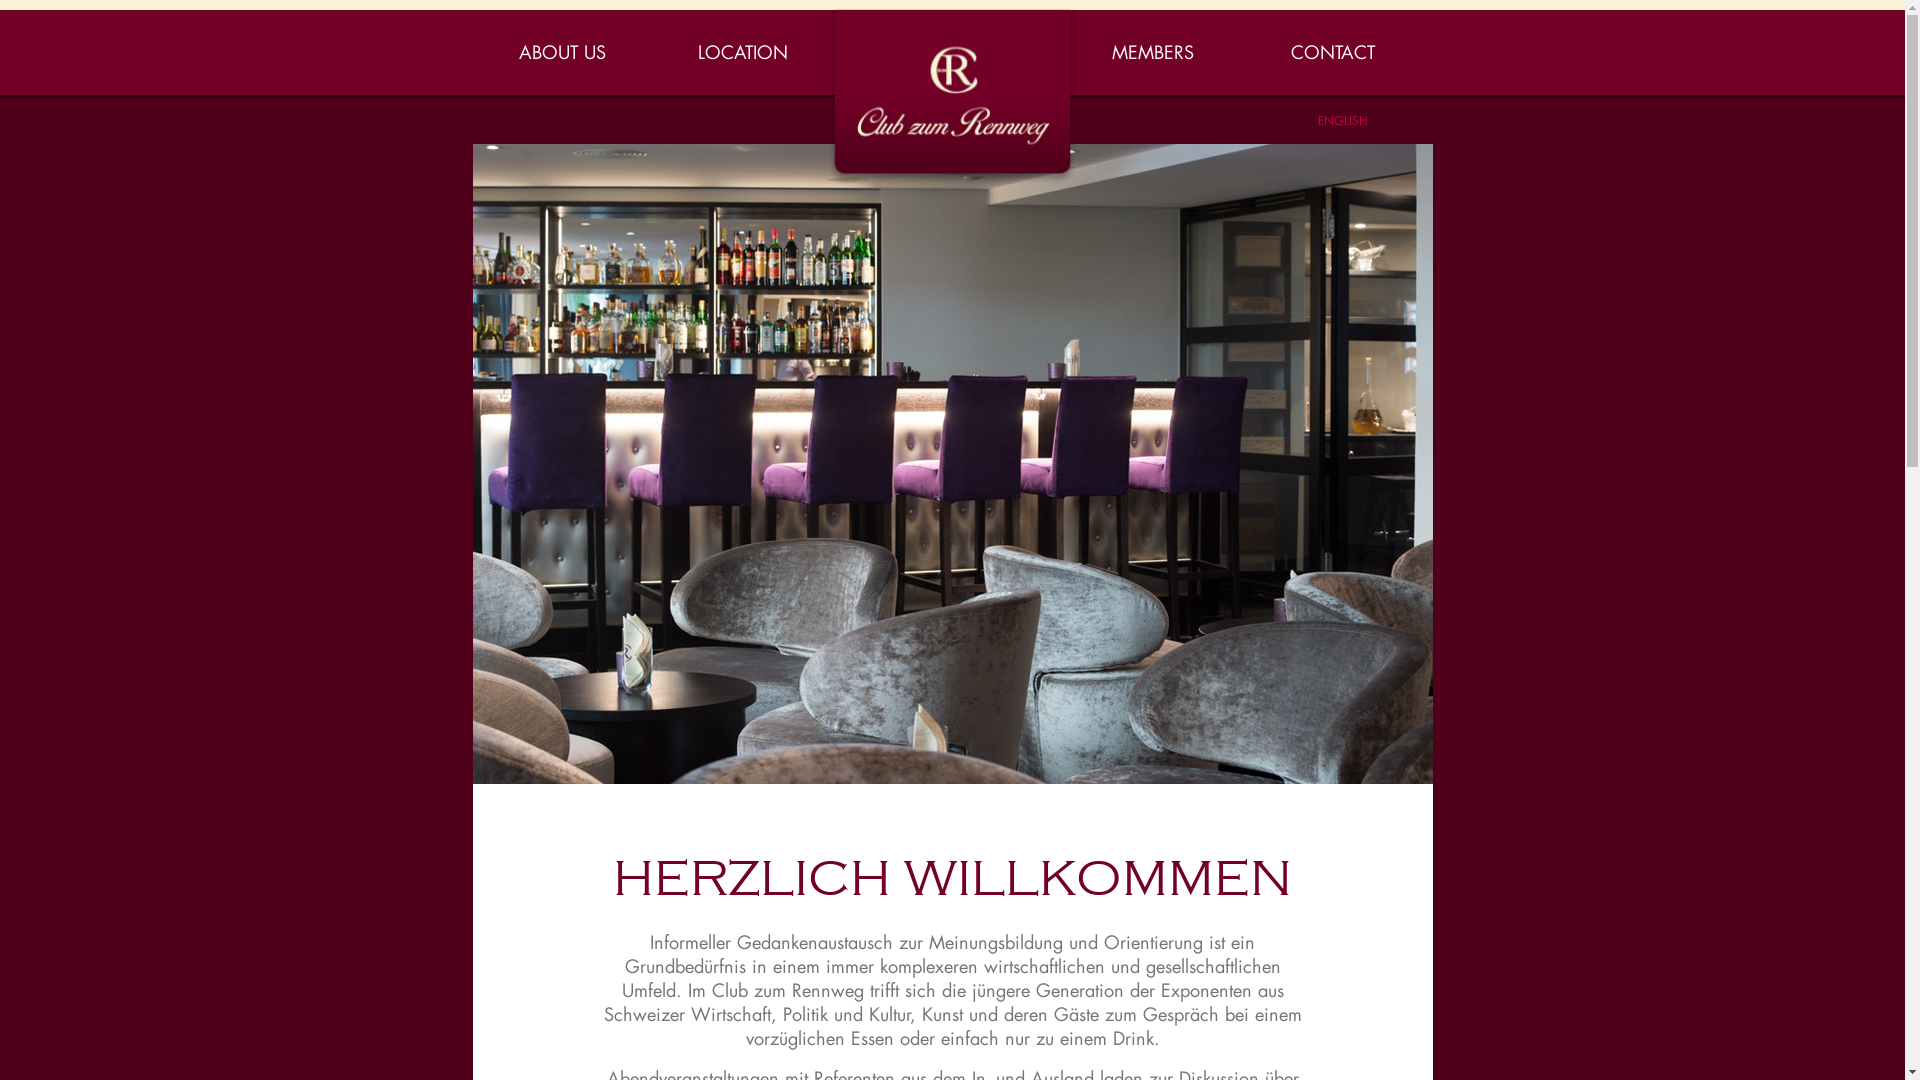 The image size is (1920, 1080). What do you see at coordinates (1333, 52) in the screenshot?
I see `CONTACT` at bounding box center [1333, 52].